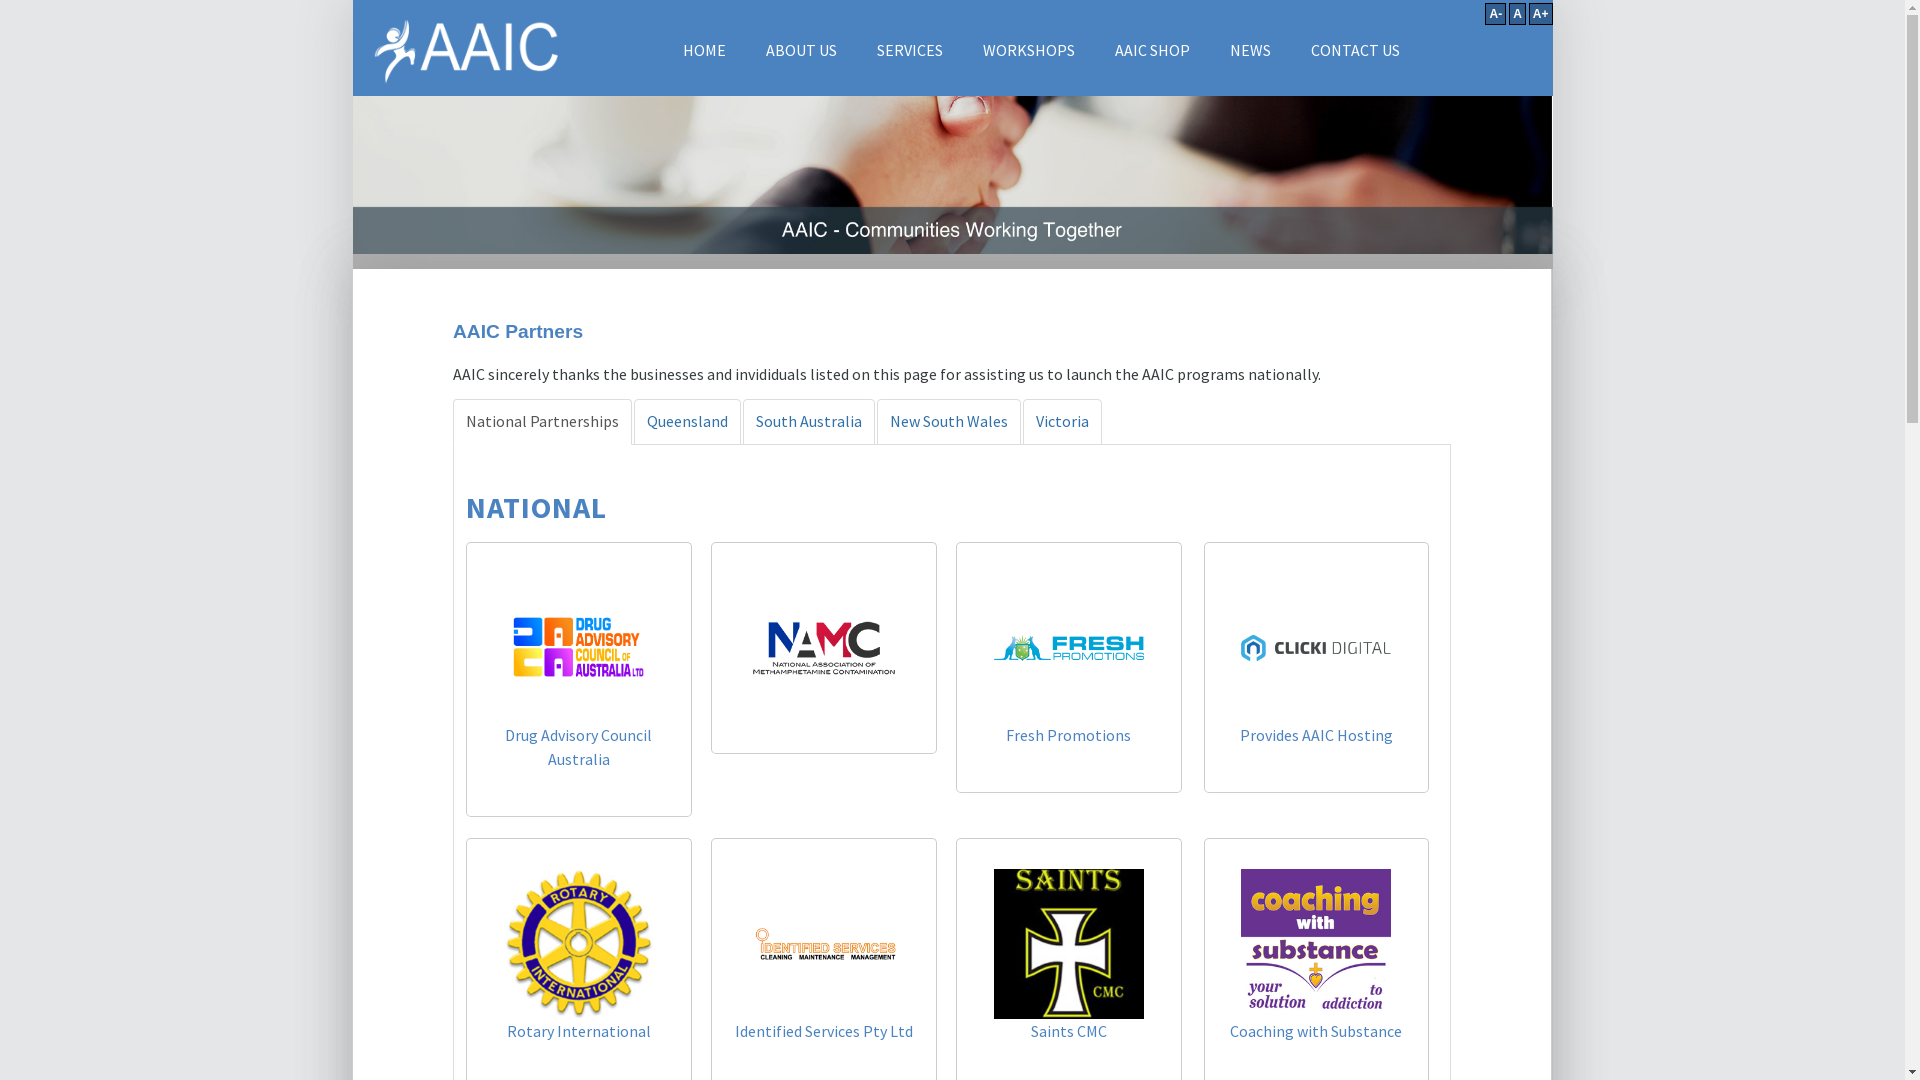 Image resolution: width=1920 pixels, height=1080 pixels. What do you see at coordinates (1541, 14) in the screenshot?
I see `A+` at bounding box center [1541, 14].